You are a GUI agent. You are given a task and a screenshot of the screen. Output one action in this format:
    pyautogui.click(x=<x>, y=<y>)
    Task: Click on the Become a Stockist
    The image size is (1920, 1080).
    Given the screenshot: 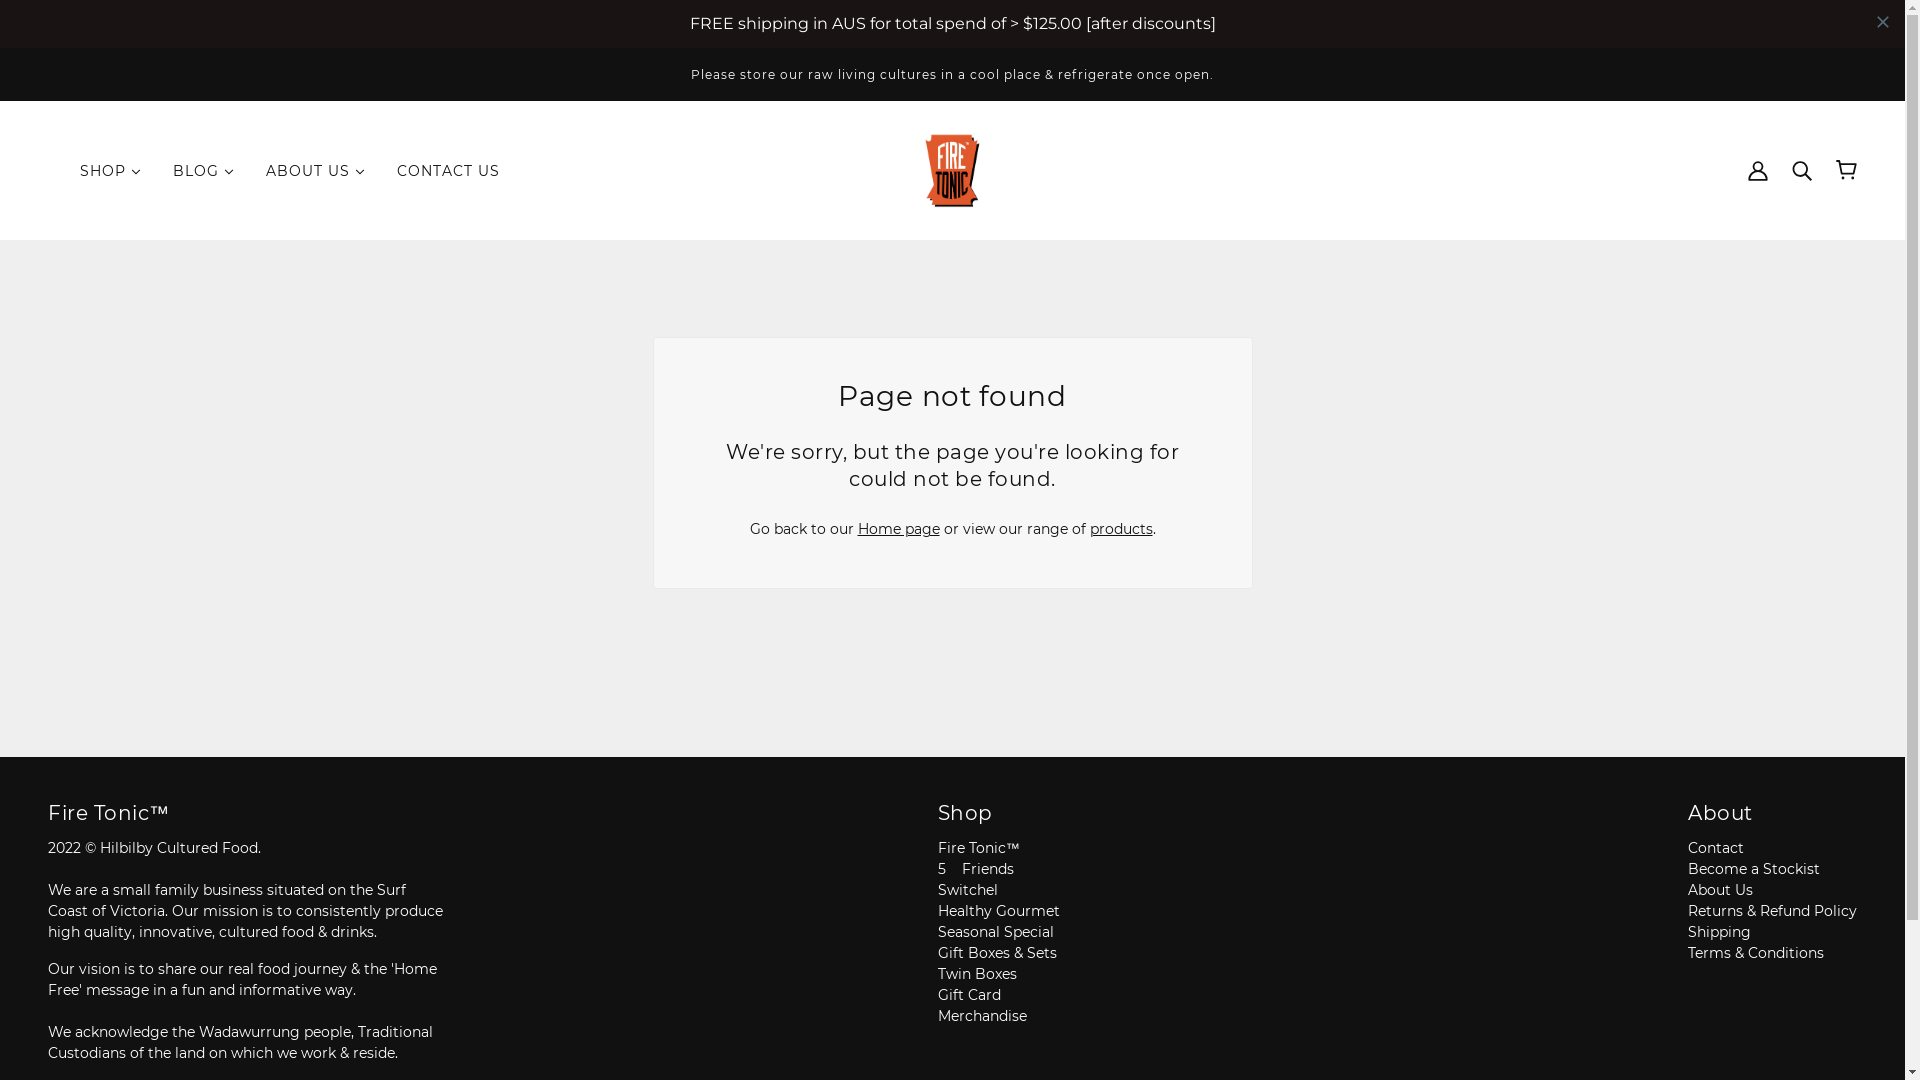 What is the action you would take?
    pyautogui.click(x=1754, y=821)
    